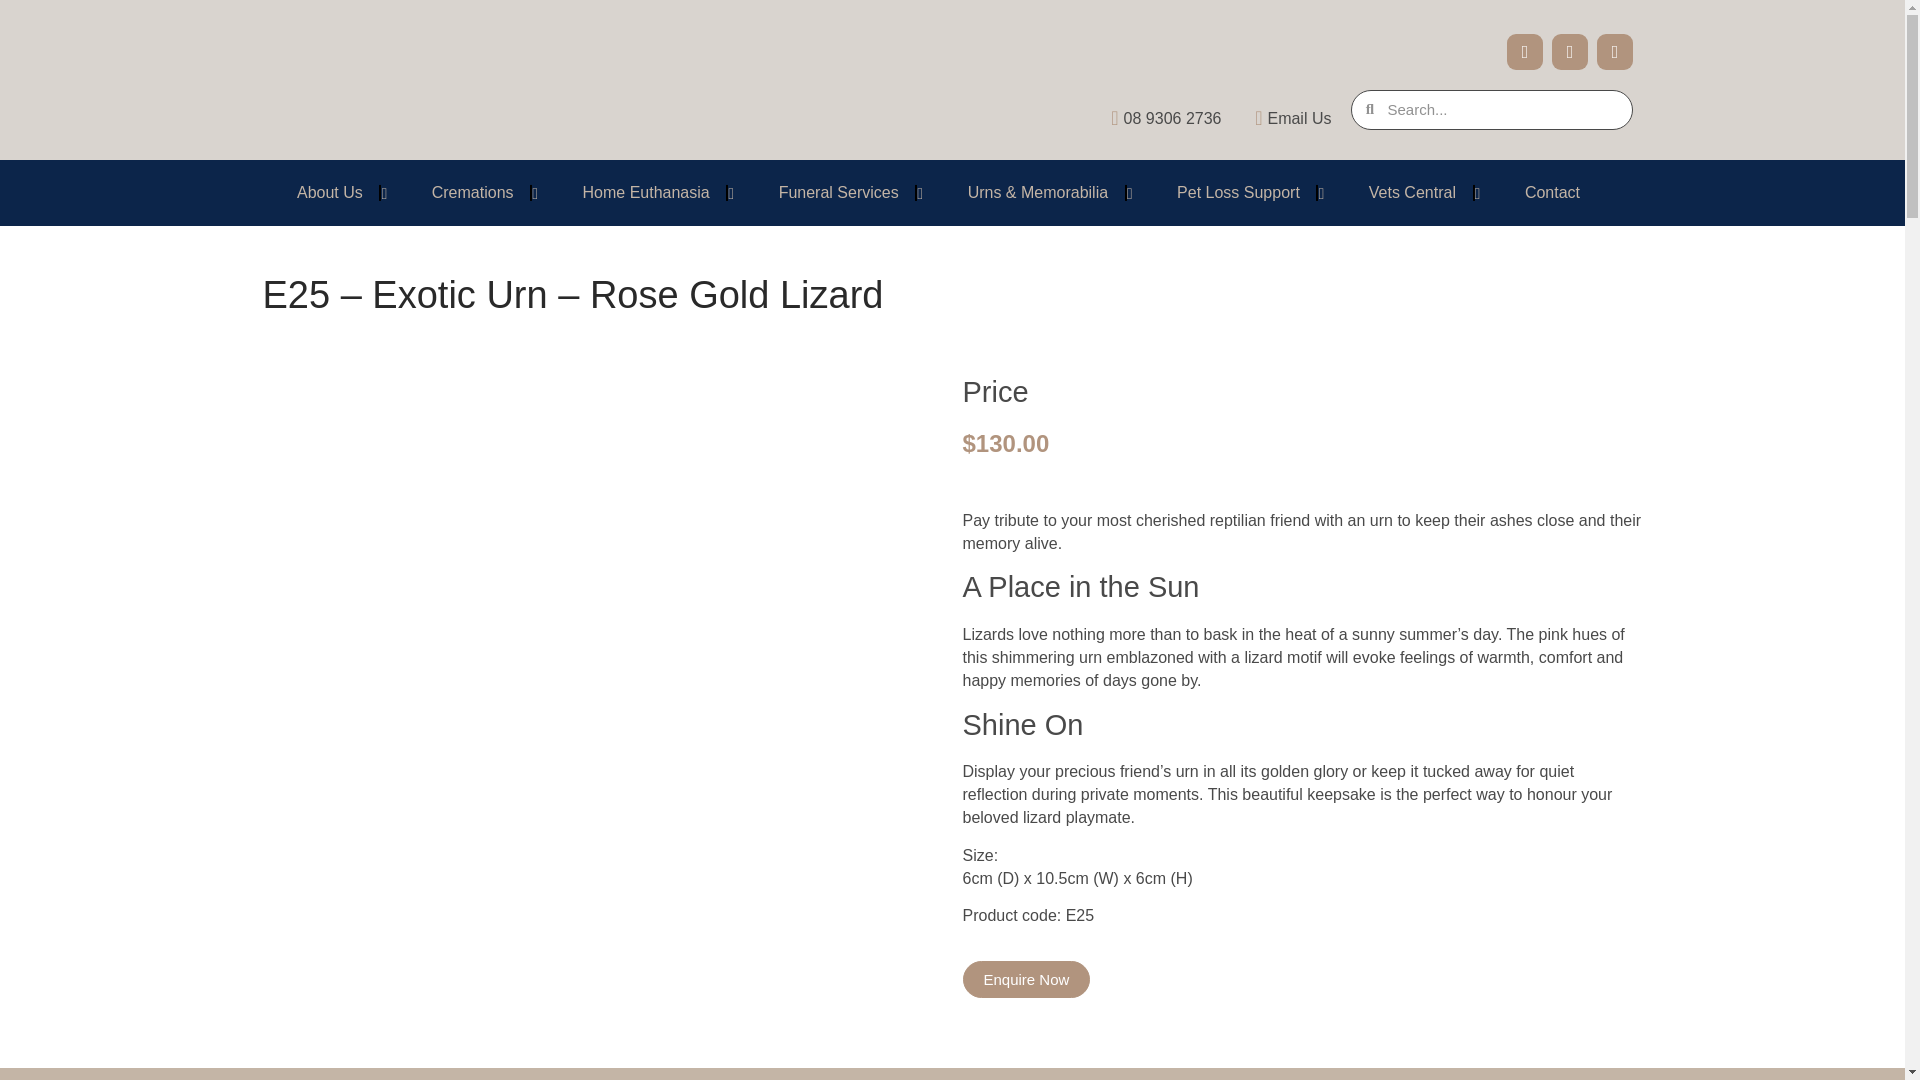 Image resolution: width=1920 pixels, height=1080 pixels. What do you see at coordinates (1158, 118) in the screenshot?
I see `08 9306 2736` at bounding box center [1158, 118].